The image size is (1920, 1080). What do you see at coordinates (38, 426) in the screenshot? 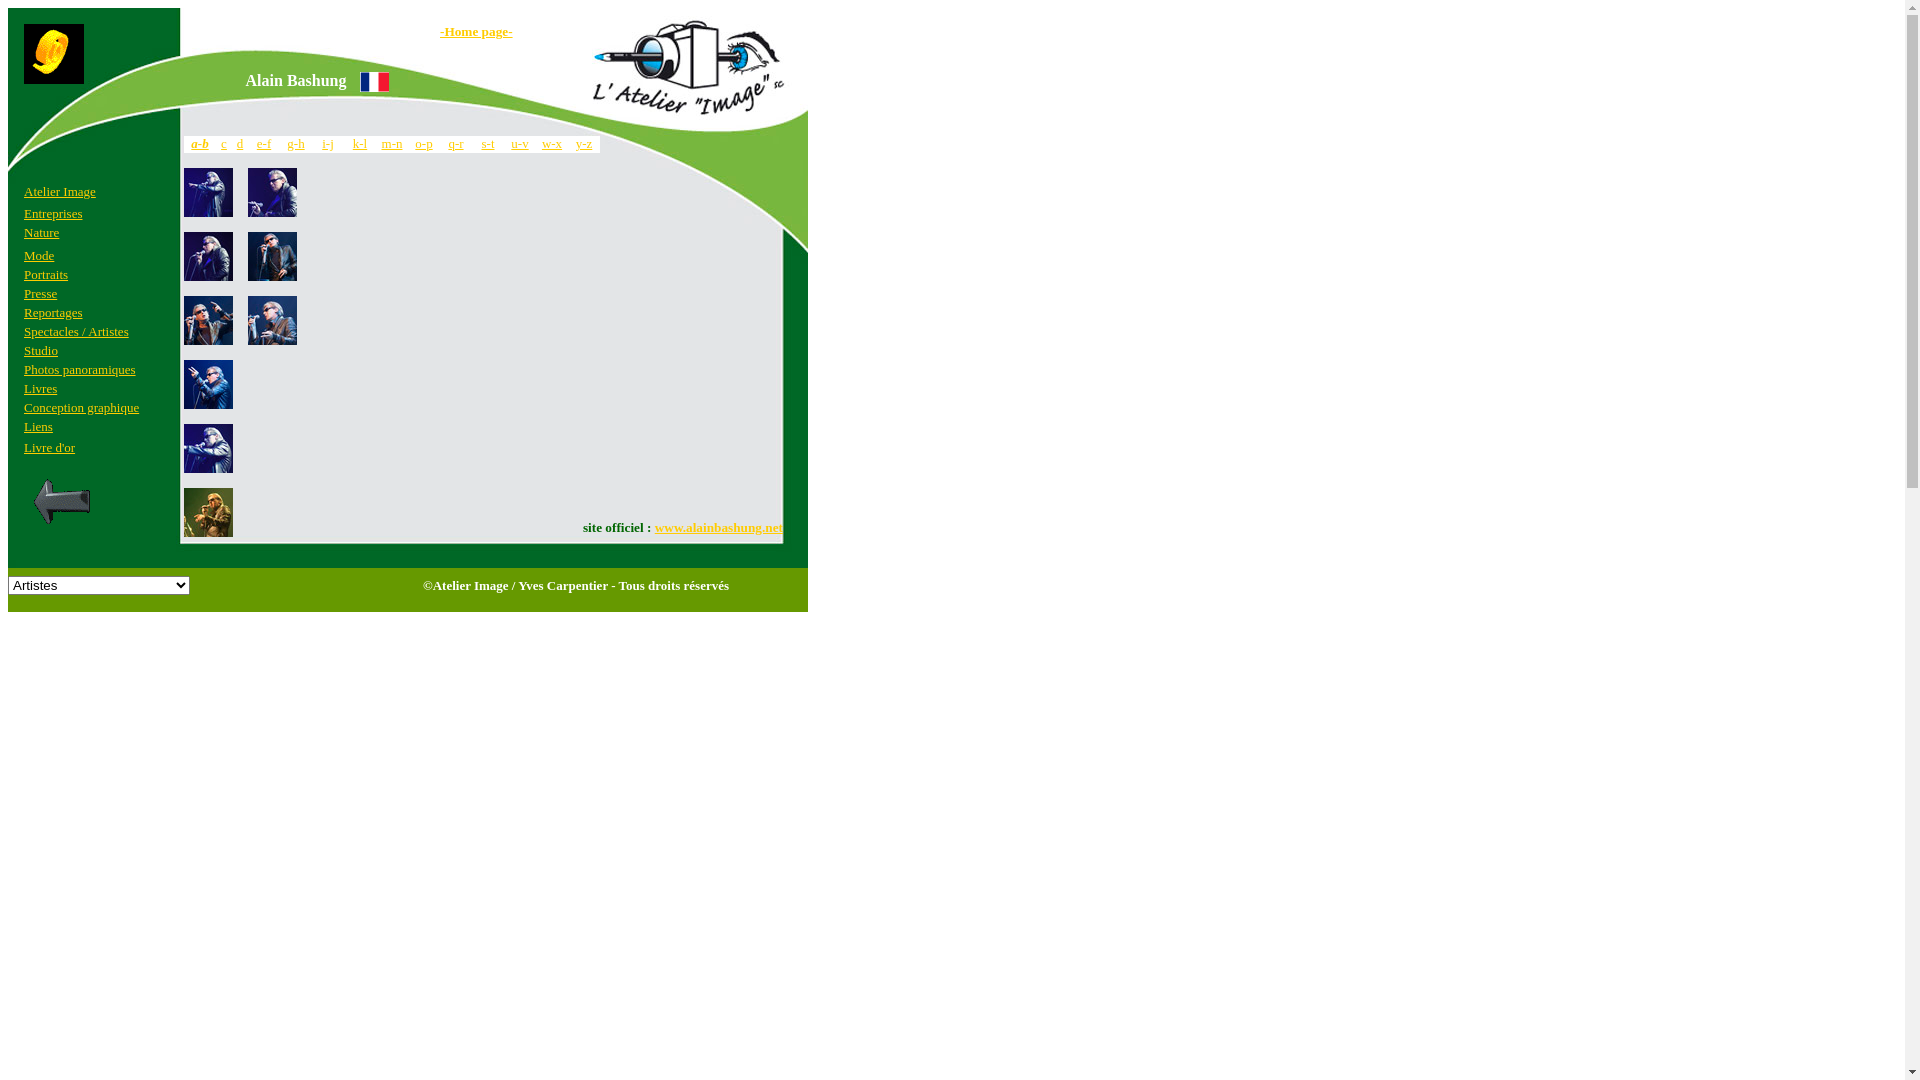
I see `Liens` at bounding box center [38, 426].